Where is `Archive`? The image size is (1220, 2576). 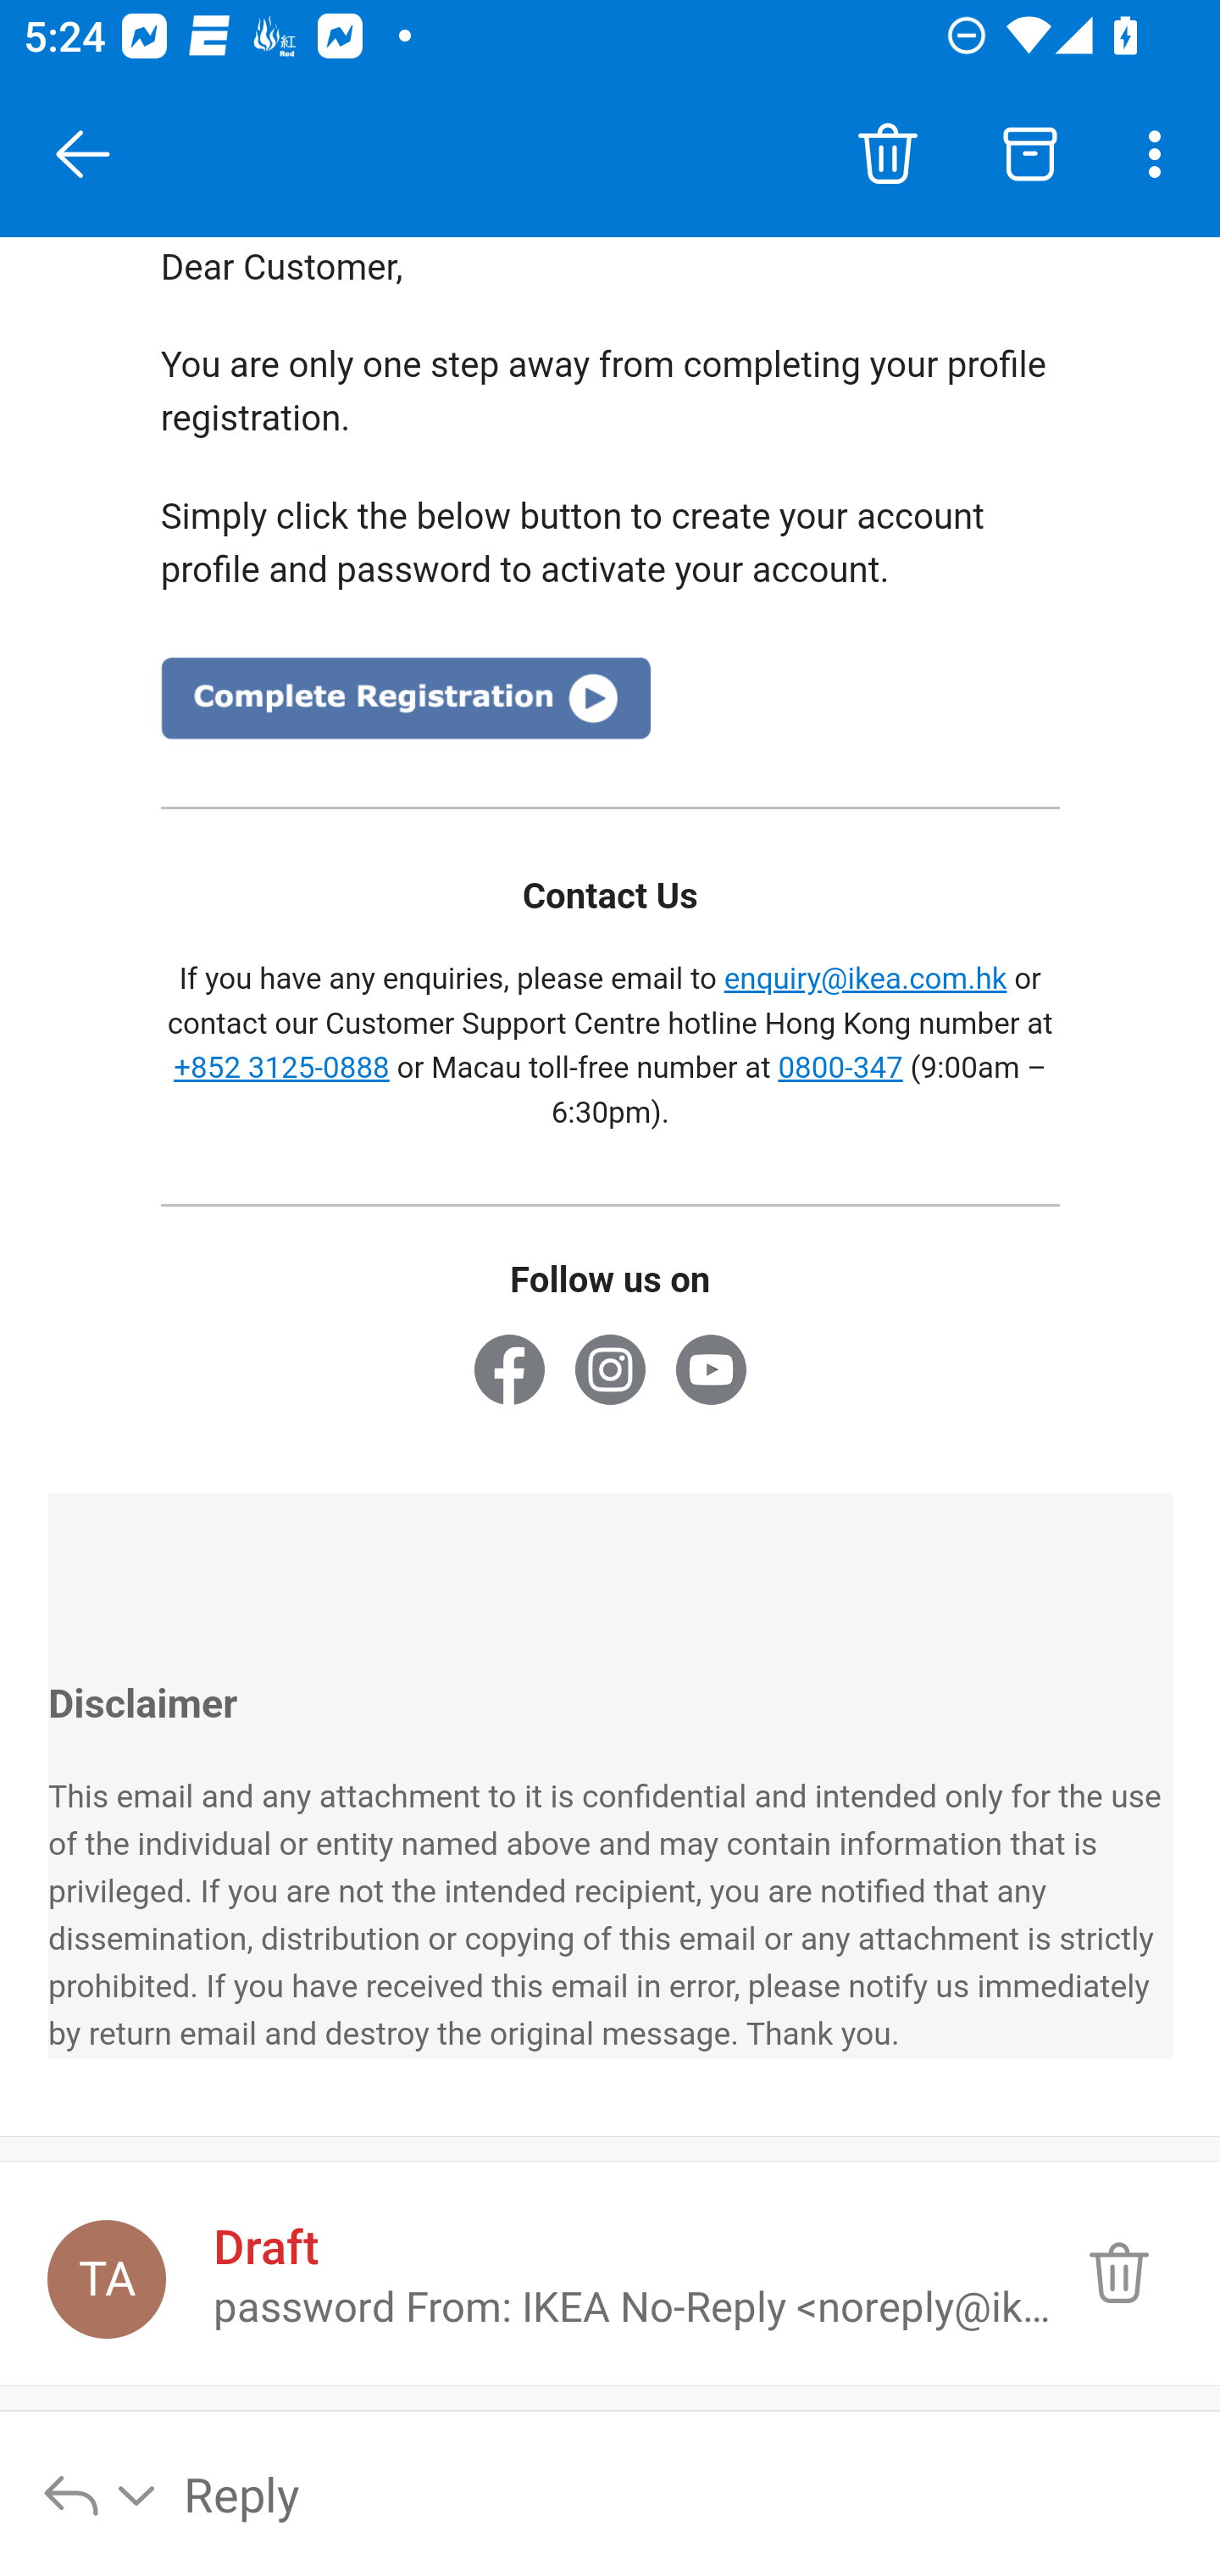
Archive is located at coordinates (1030, 154).